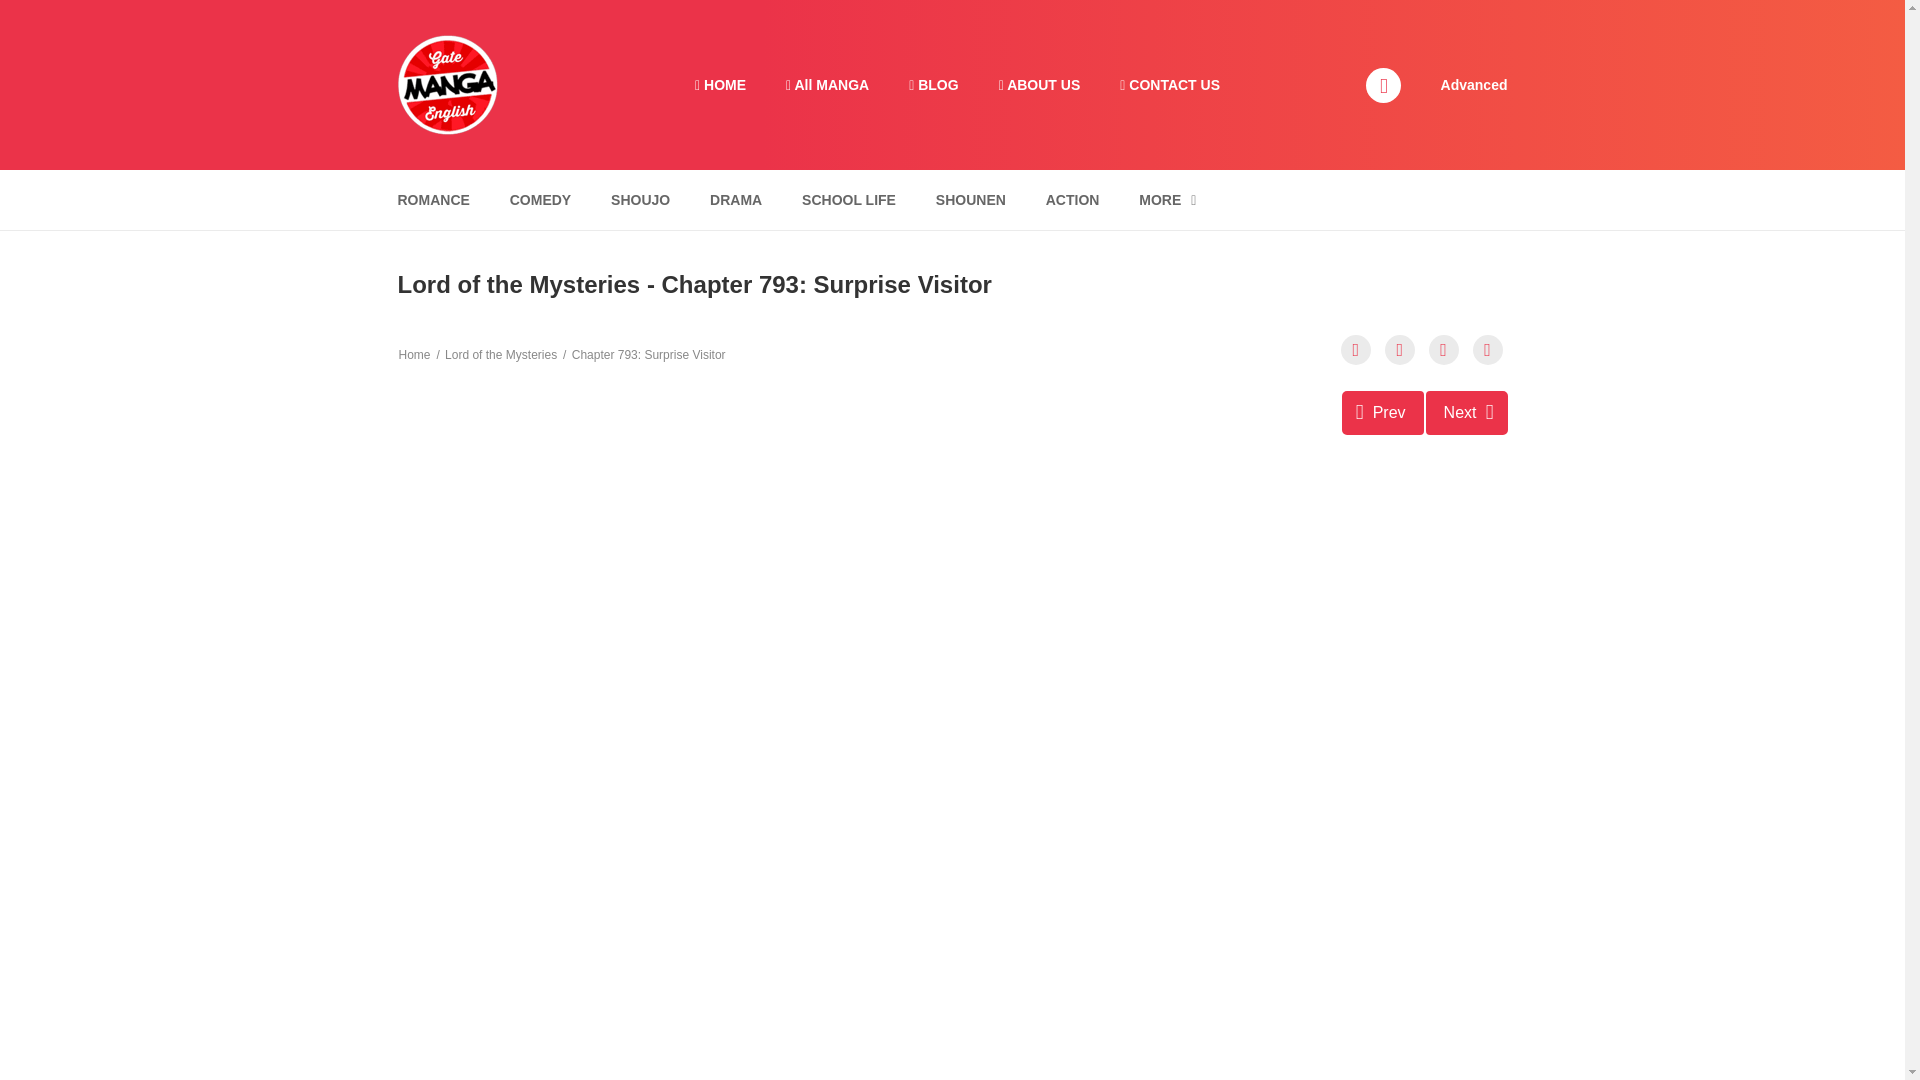 The width and height of the screenshot is (1920, 1080). Describe the element at coordinates (848, 200) in the screenshot. I see `SCHOOL LIFE` at that location.